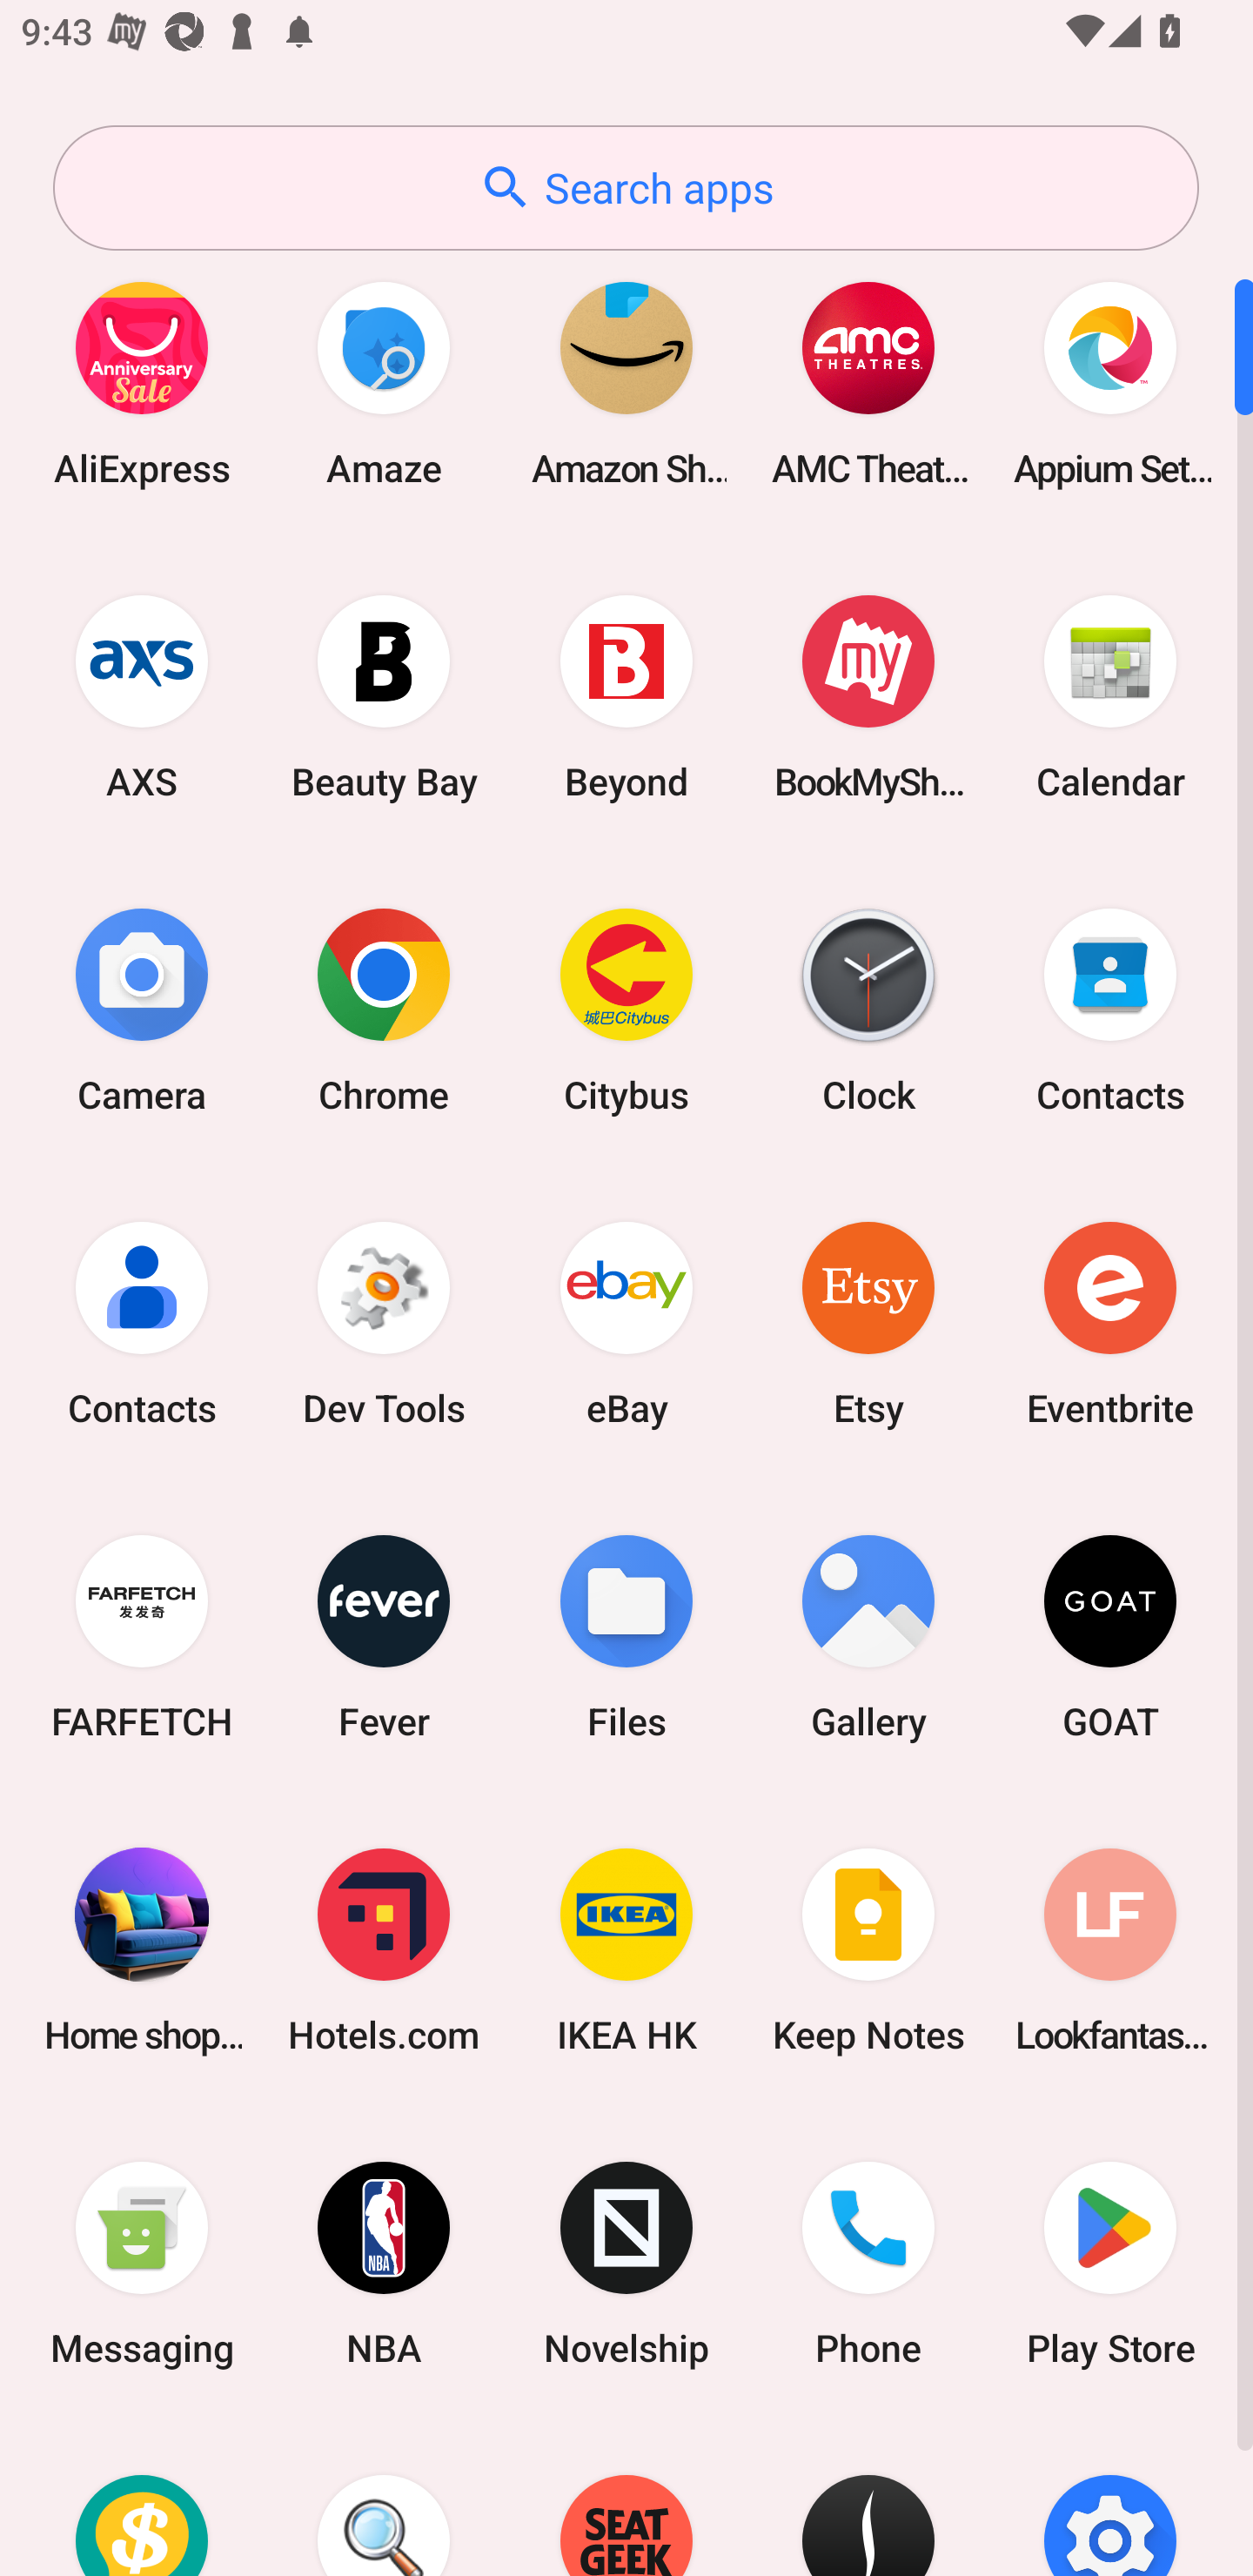  Describe the element at coordinates (868, 383) in the screenshot. I see `AMC Theatres` at that location.